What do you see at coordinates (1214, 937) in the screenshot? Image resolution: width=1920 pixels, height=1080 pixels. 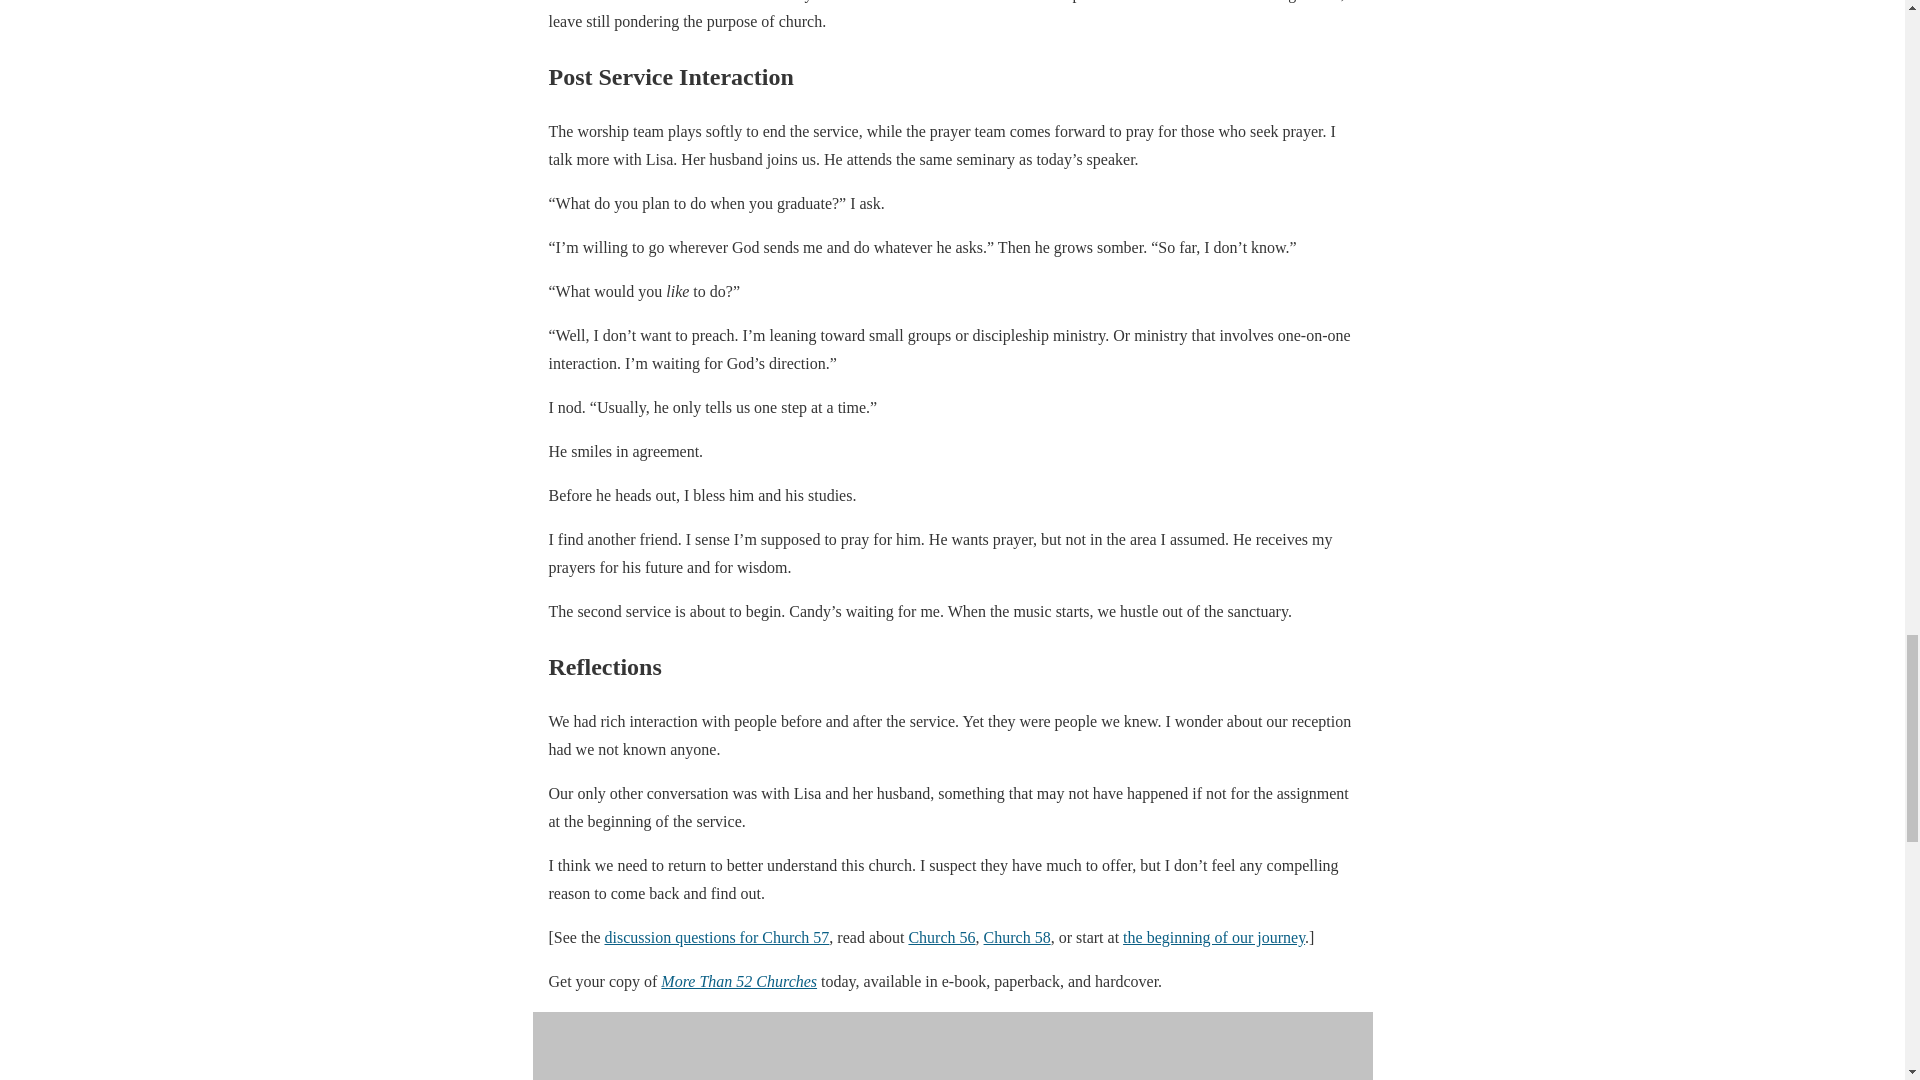 I see `the beginning of our journey` at bounding box center [1214, 937].